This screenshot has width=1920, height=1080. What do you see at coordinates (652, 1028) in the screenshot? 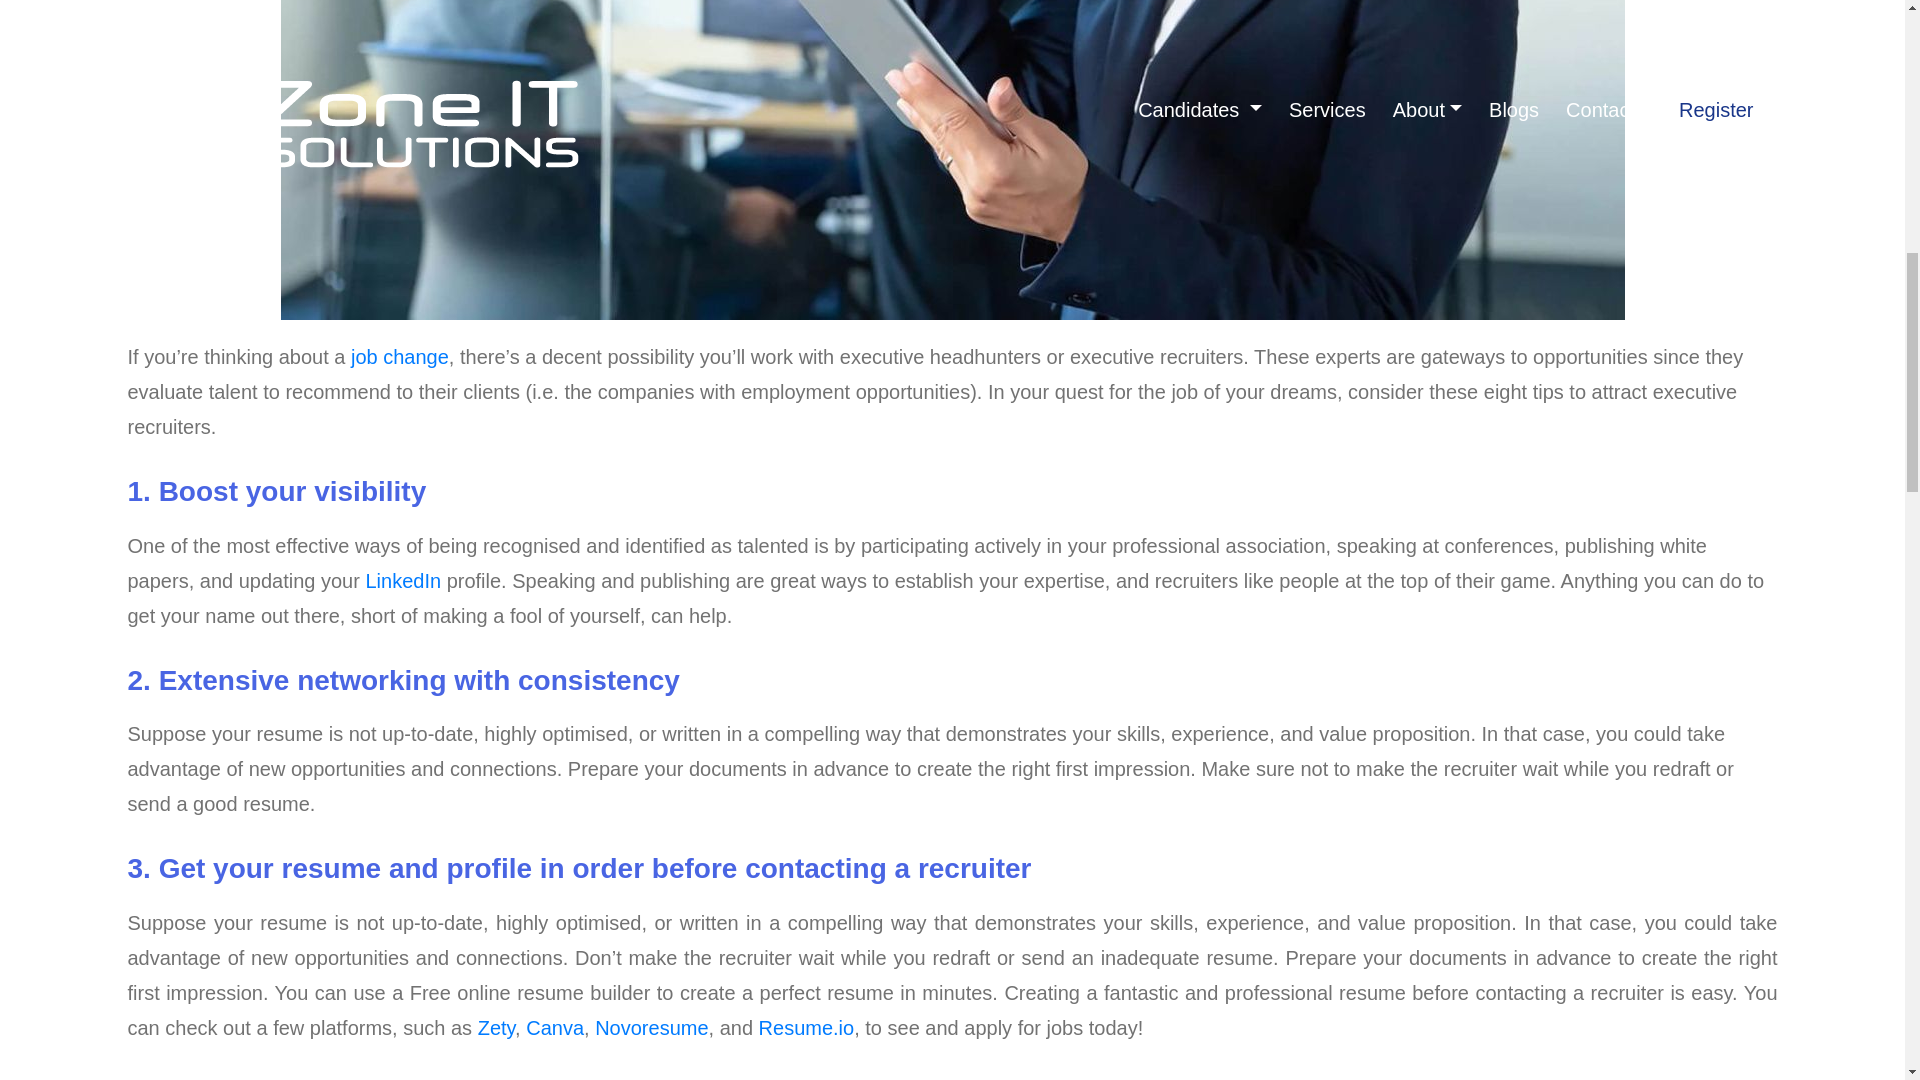
I see `Novoresume` at bounding box center [652, 1028].